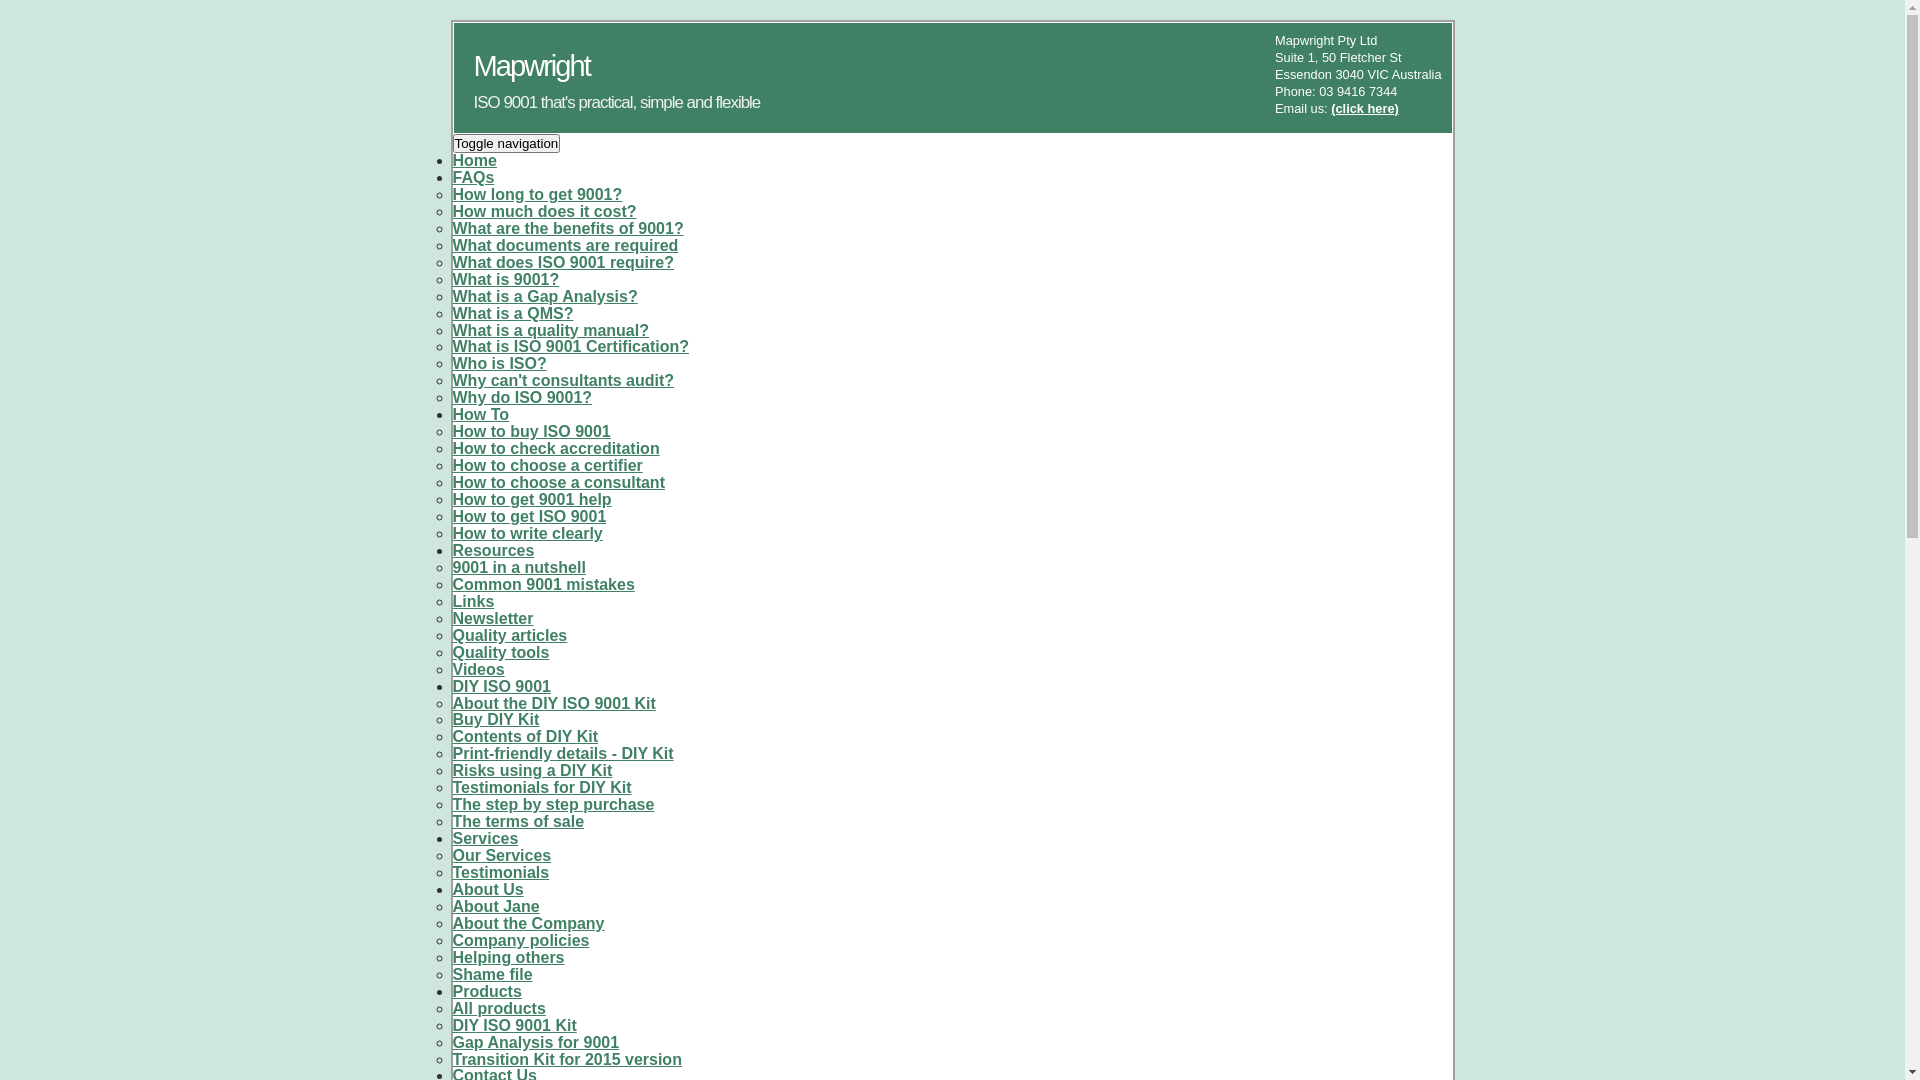 The width and height of the screenshot is (1920, 1080). I want to click on Contents of DIY Kit, so click(524, 736).